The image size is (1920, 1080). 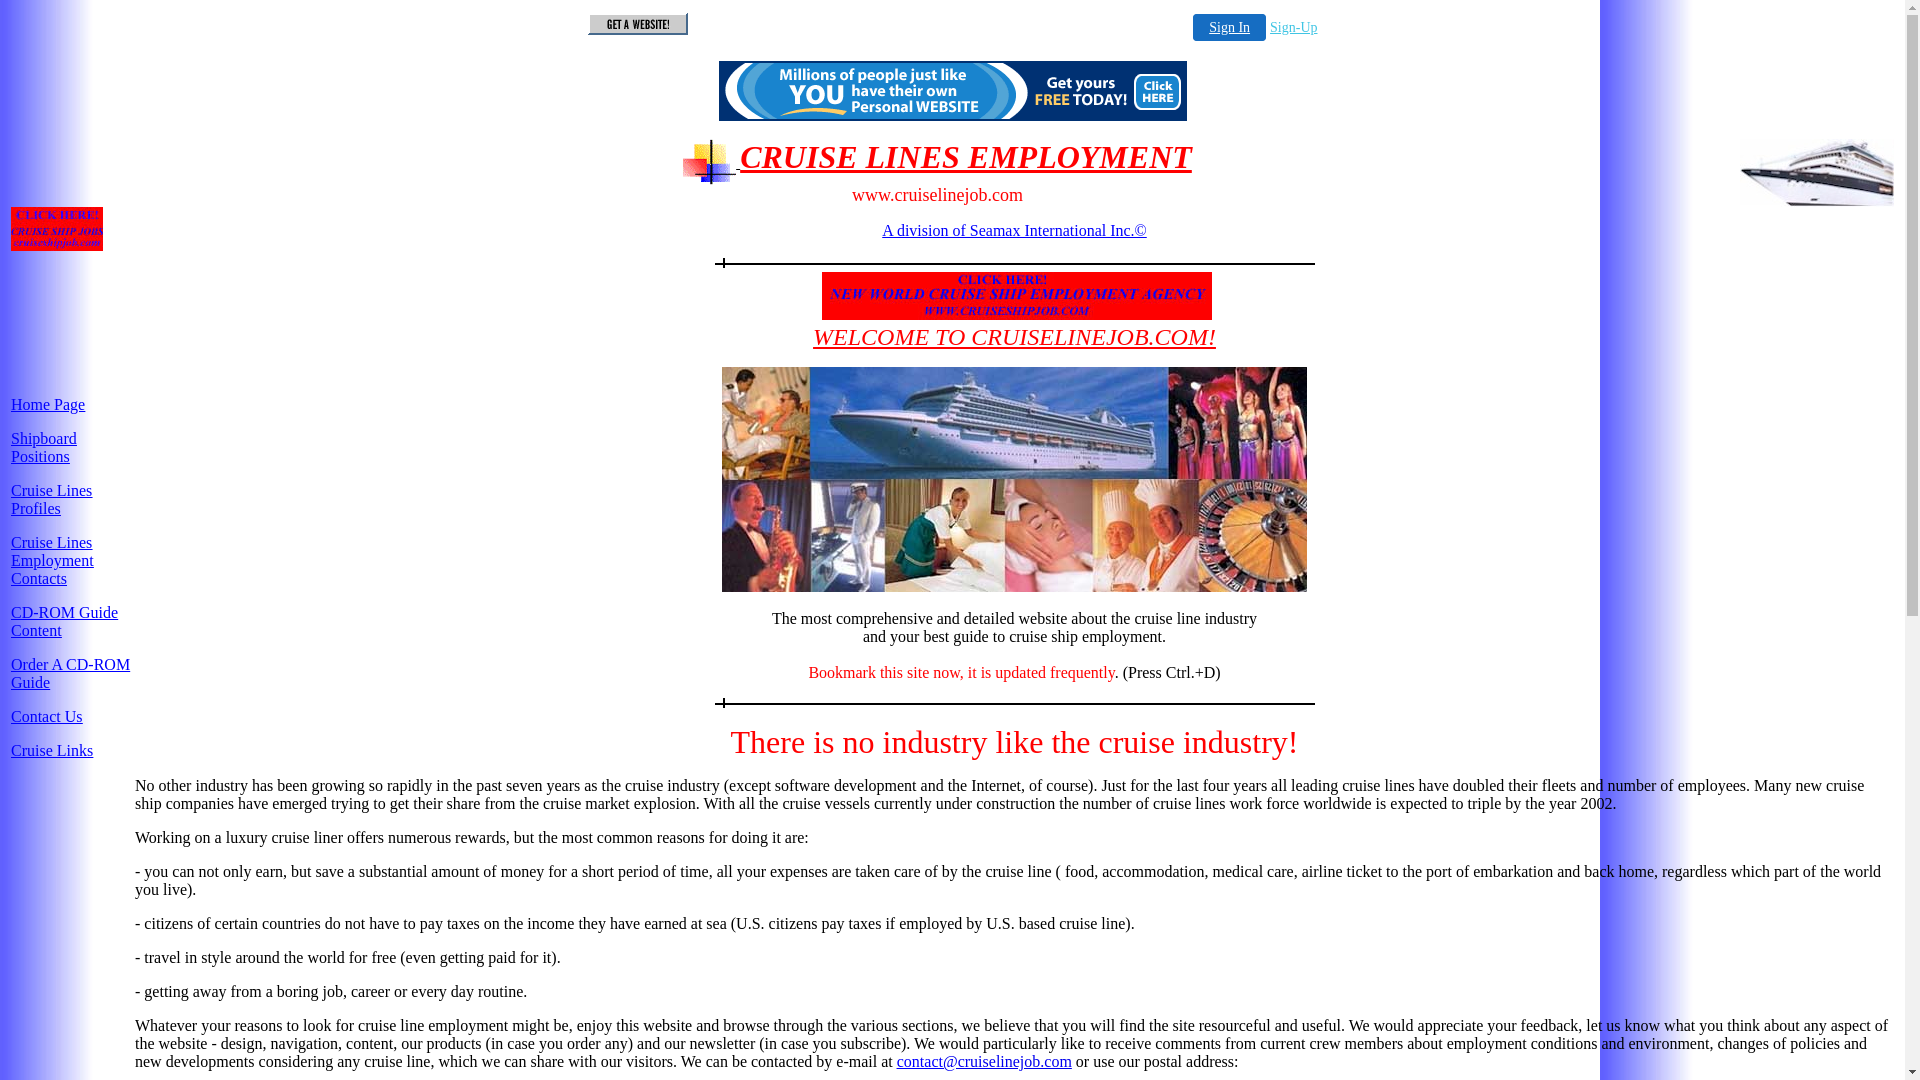 What do you see at coordinates (47, 716) in the screenshot?
I see `Contact Us` at bounding box center [47, 716].